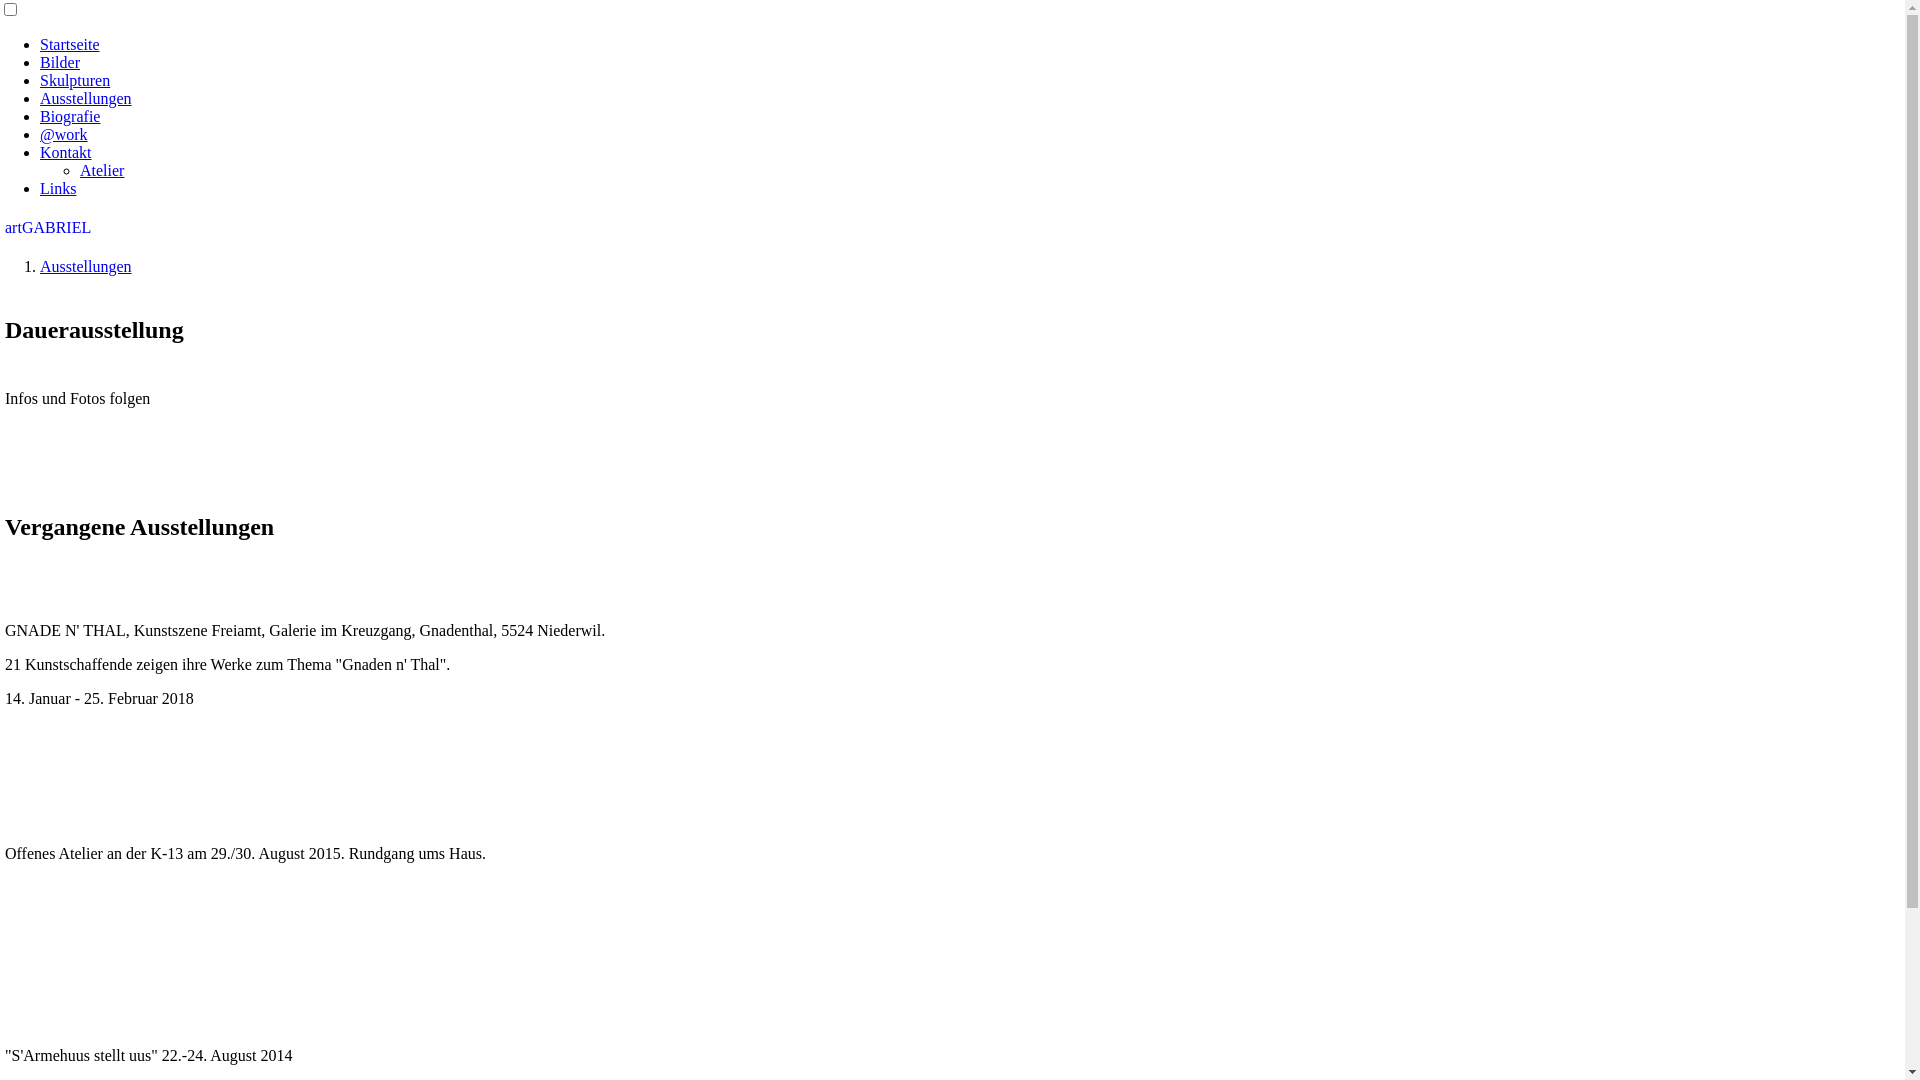 The image size is (1920, 1080). I want to click on Kontakt, so click(66, 152).